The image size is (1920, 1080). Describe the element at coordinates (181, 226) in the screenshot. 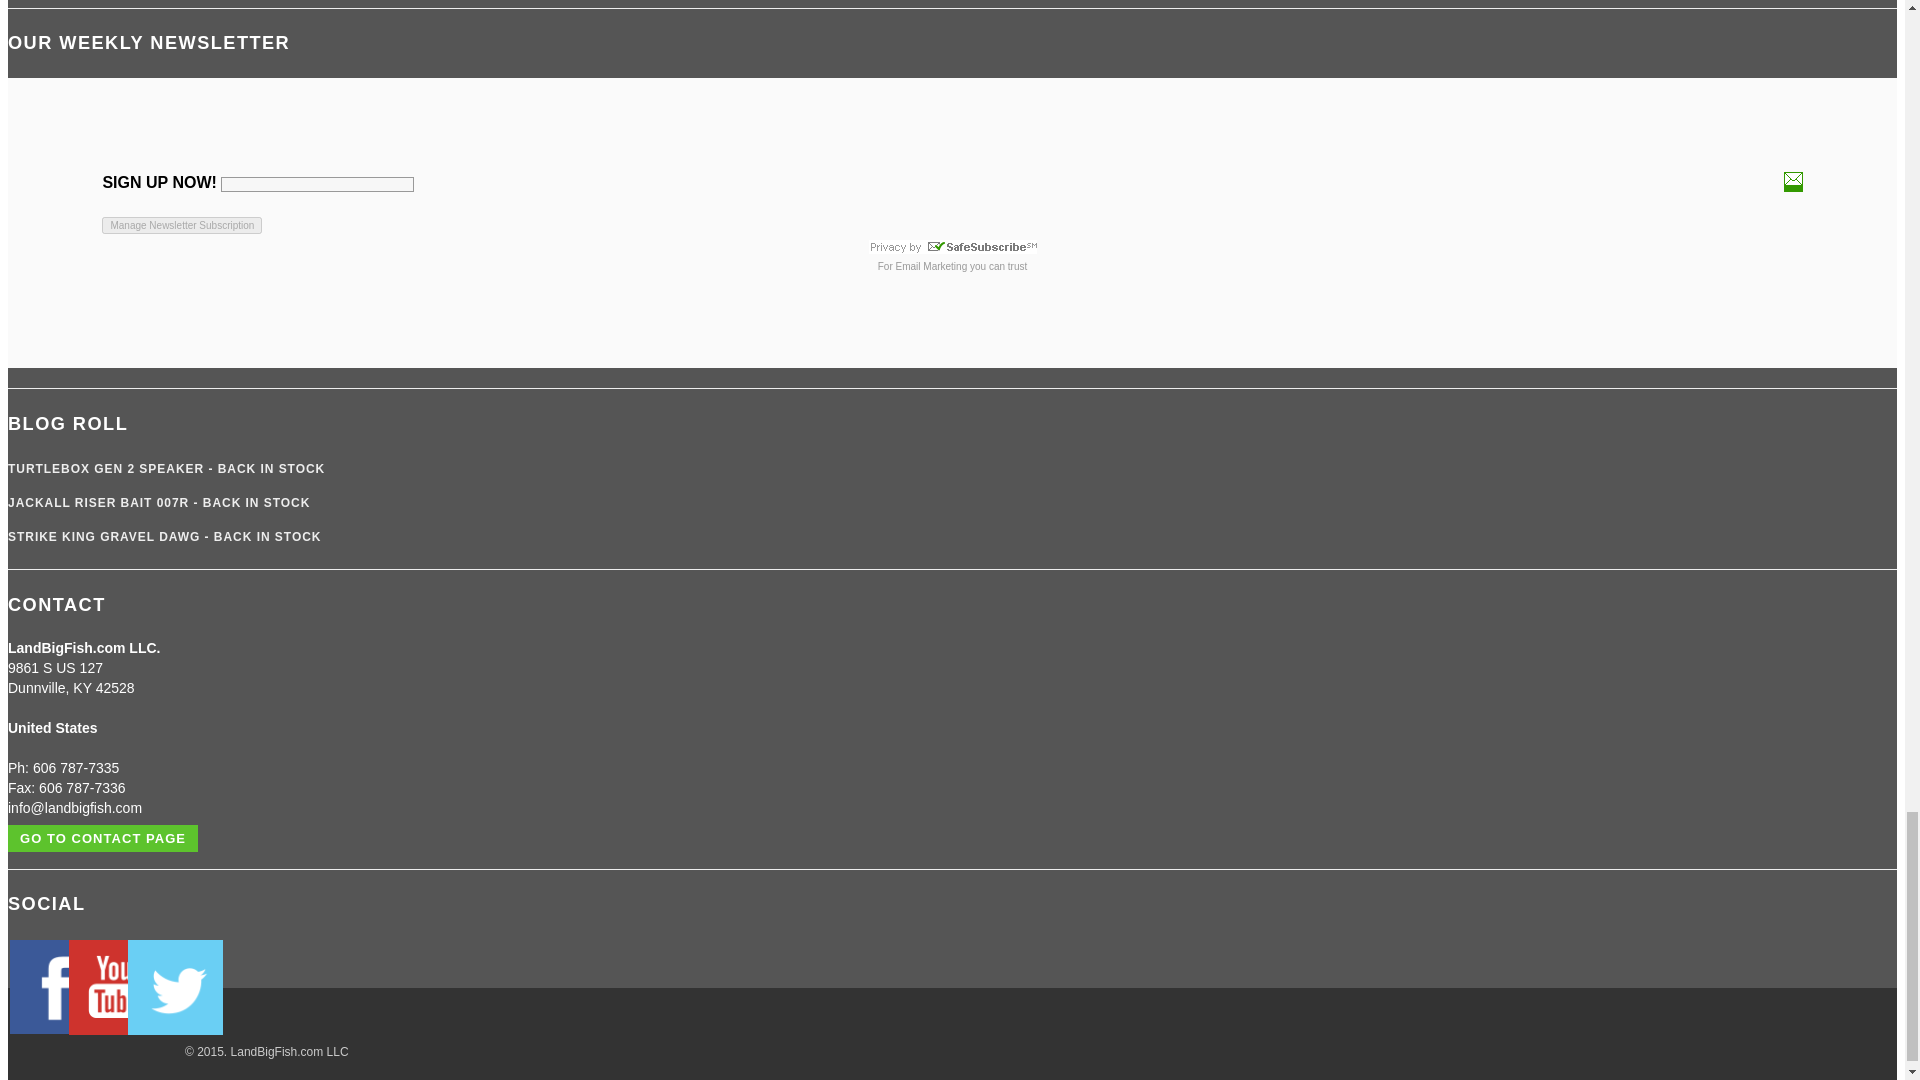

I see `Manage Newsletter Subscription` at that location.